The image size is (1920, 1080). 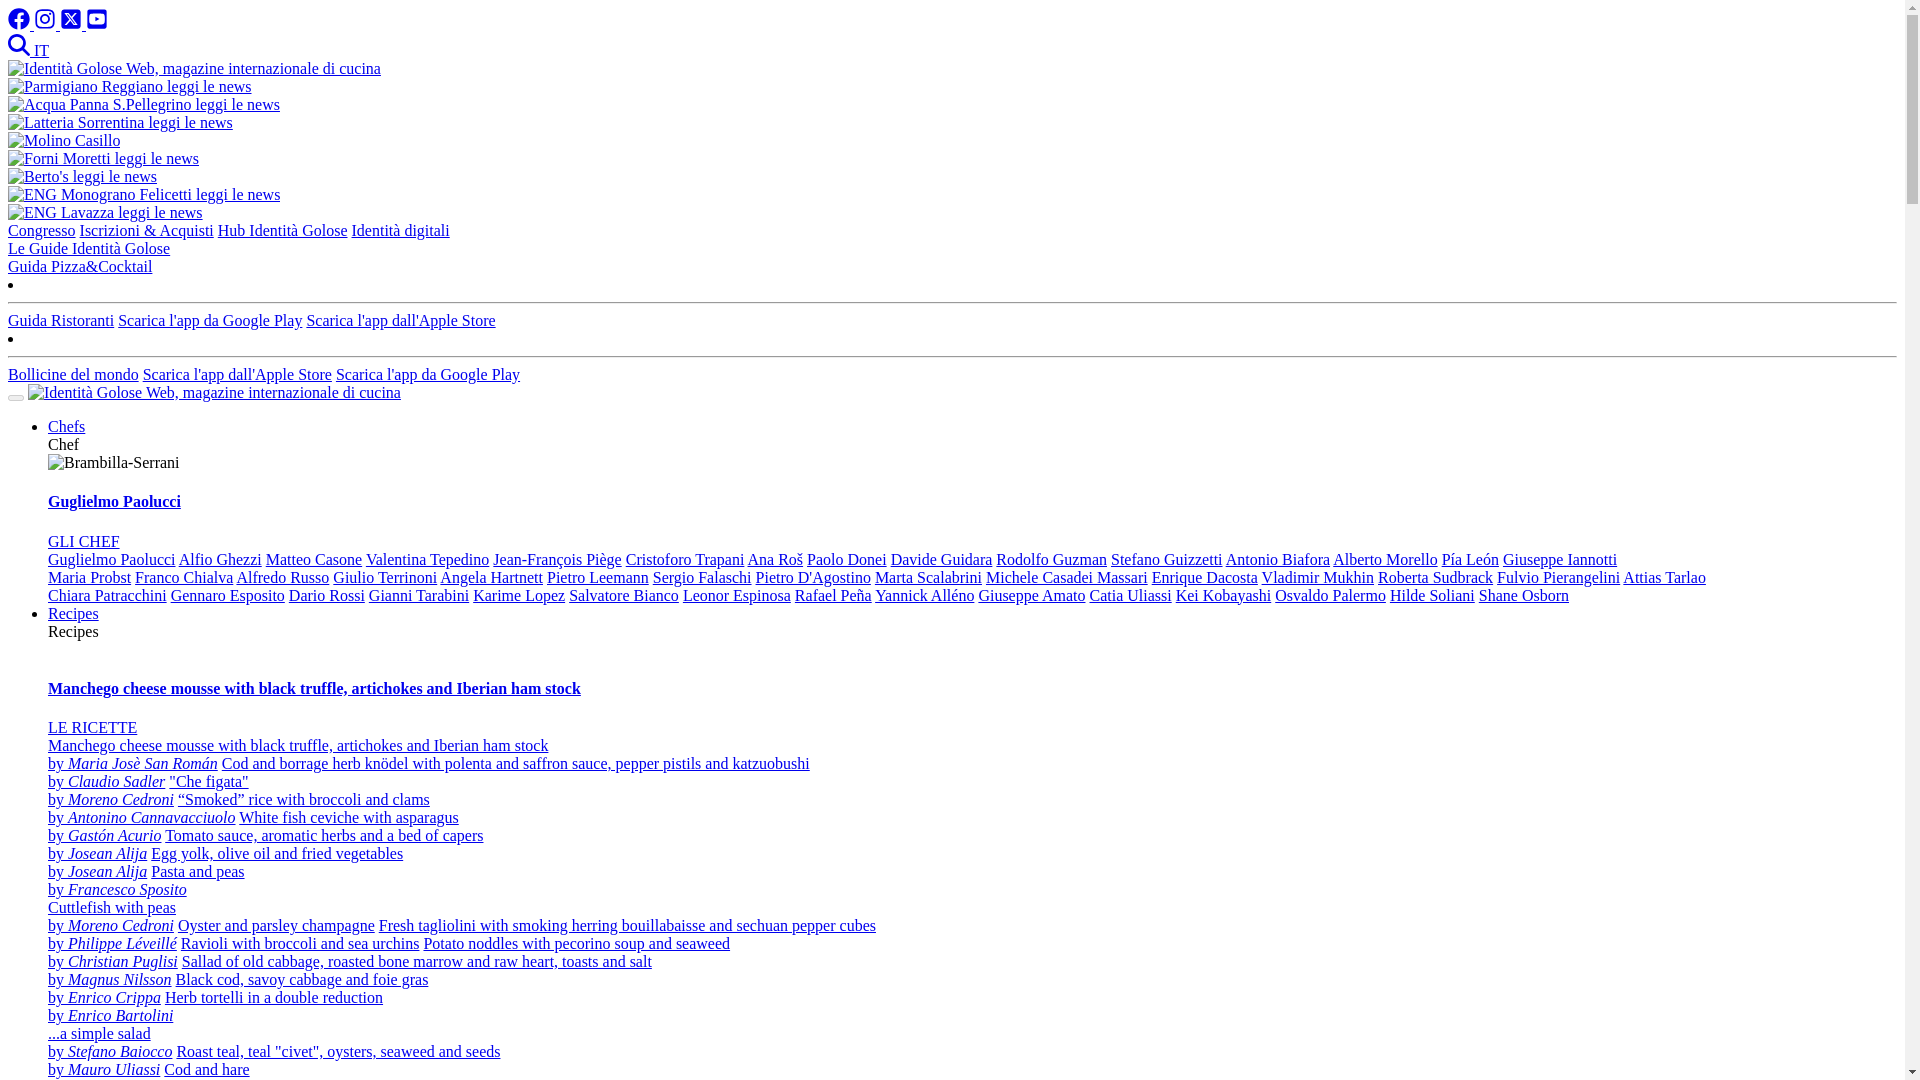 What do you see at coordinates (237, 374) in the screenshot?
I see `App Bollicine del mondo - Apple` at bounding box center [237, 374].